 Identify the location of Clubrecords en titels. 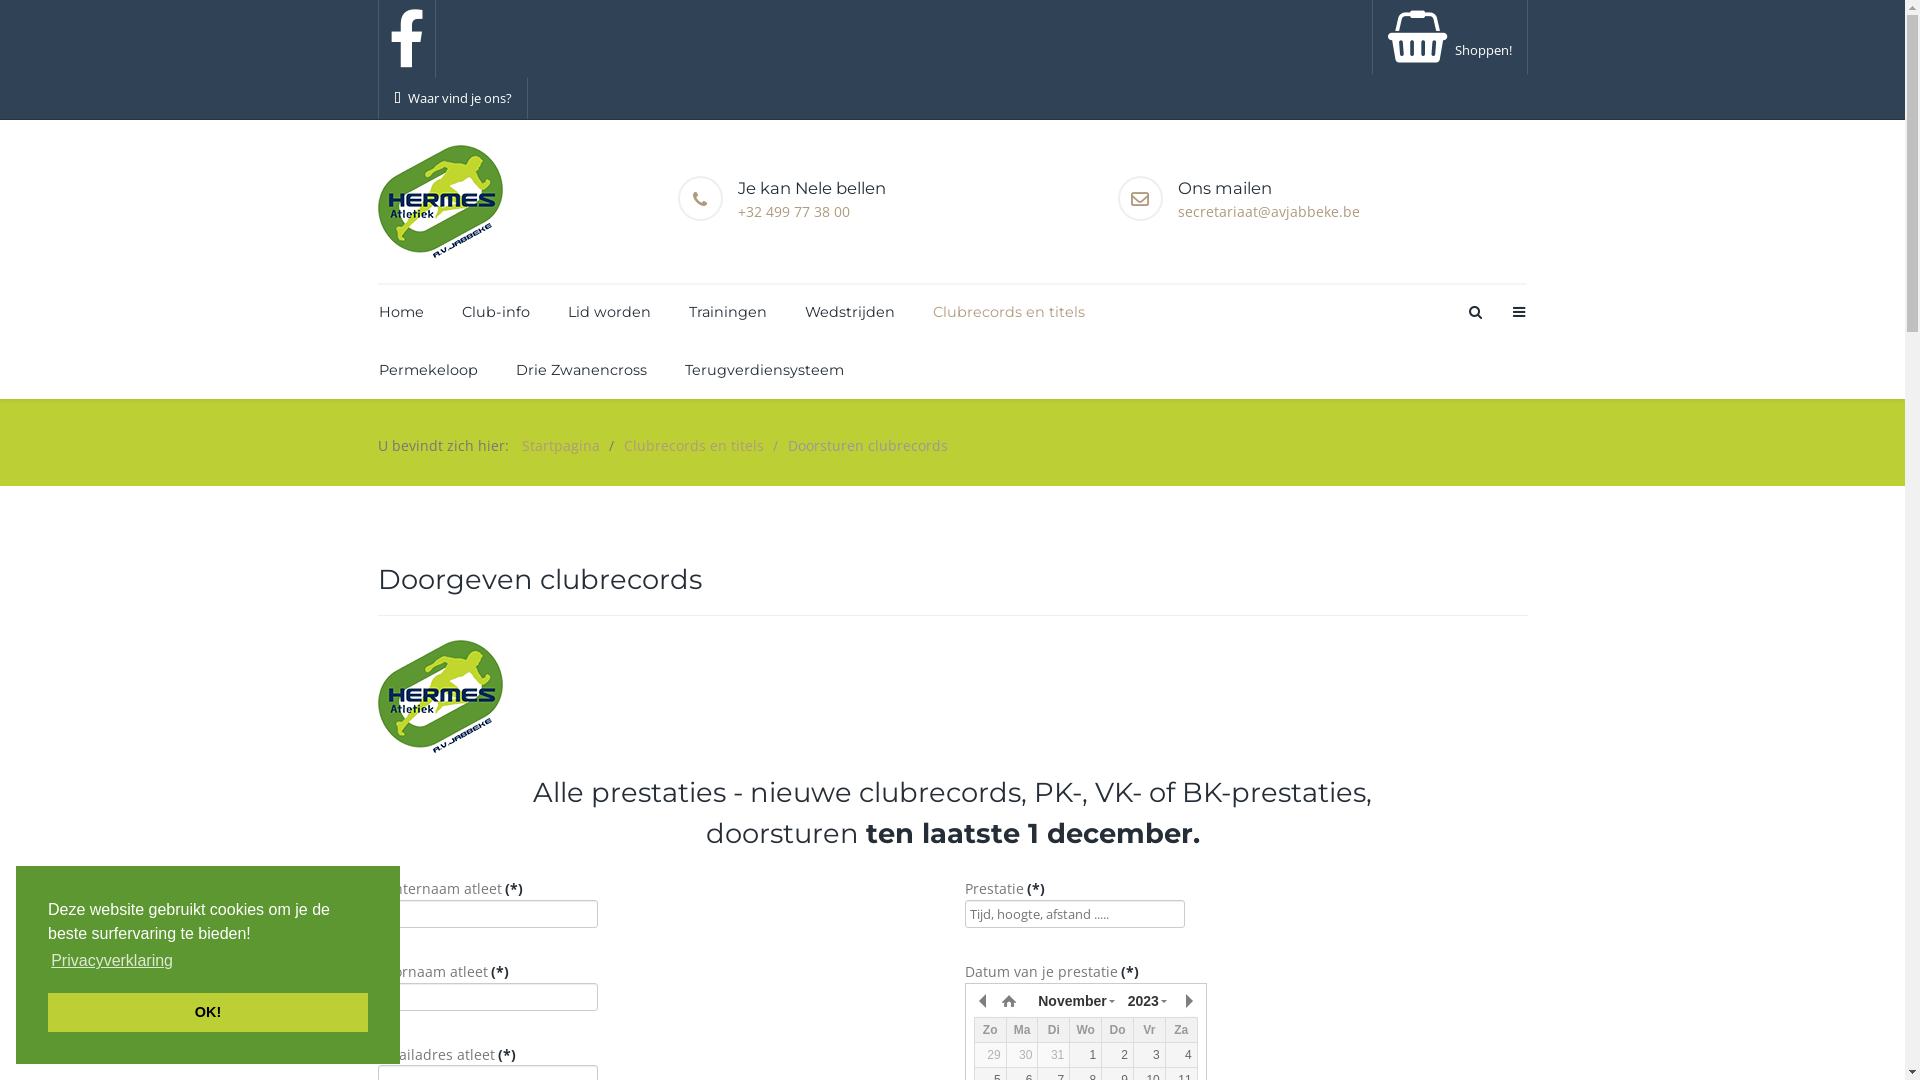
(1009, 312).